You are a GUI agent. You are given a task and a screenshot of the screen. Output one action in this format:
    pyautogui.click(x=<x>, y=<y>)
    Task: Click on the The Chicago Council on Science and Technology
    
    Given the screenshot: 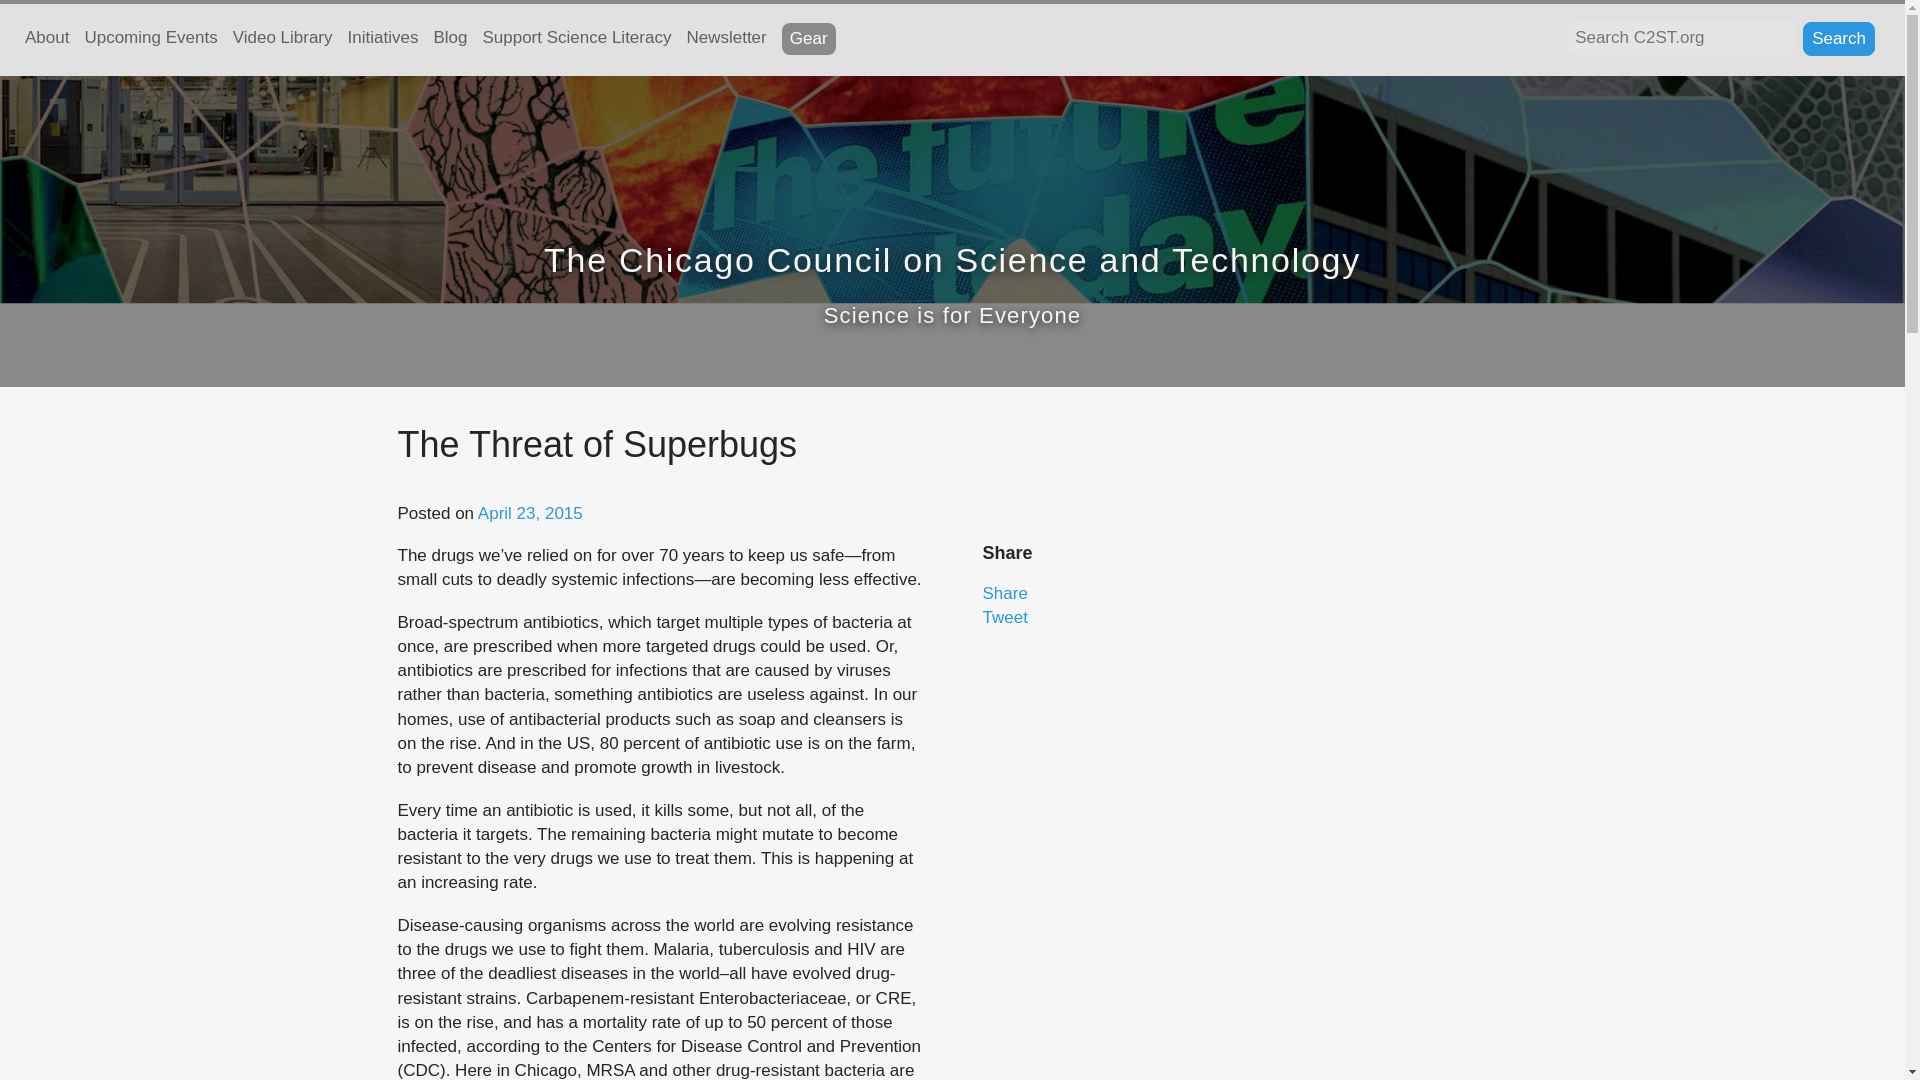 What is the action you would take?
    pyautogui.click(x=952, y=259)
    